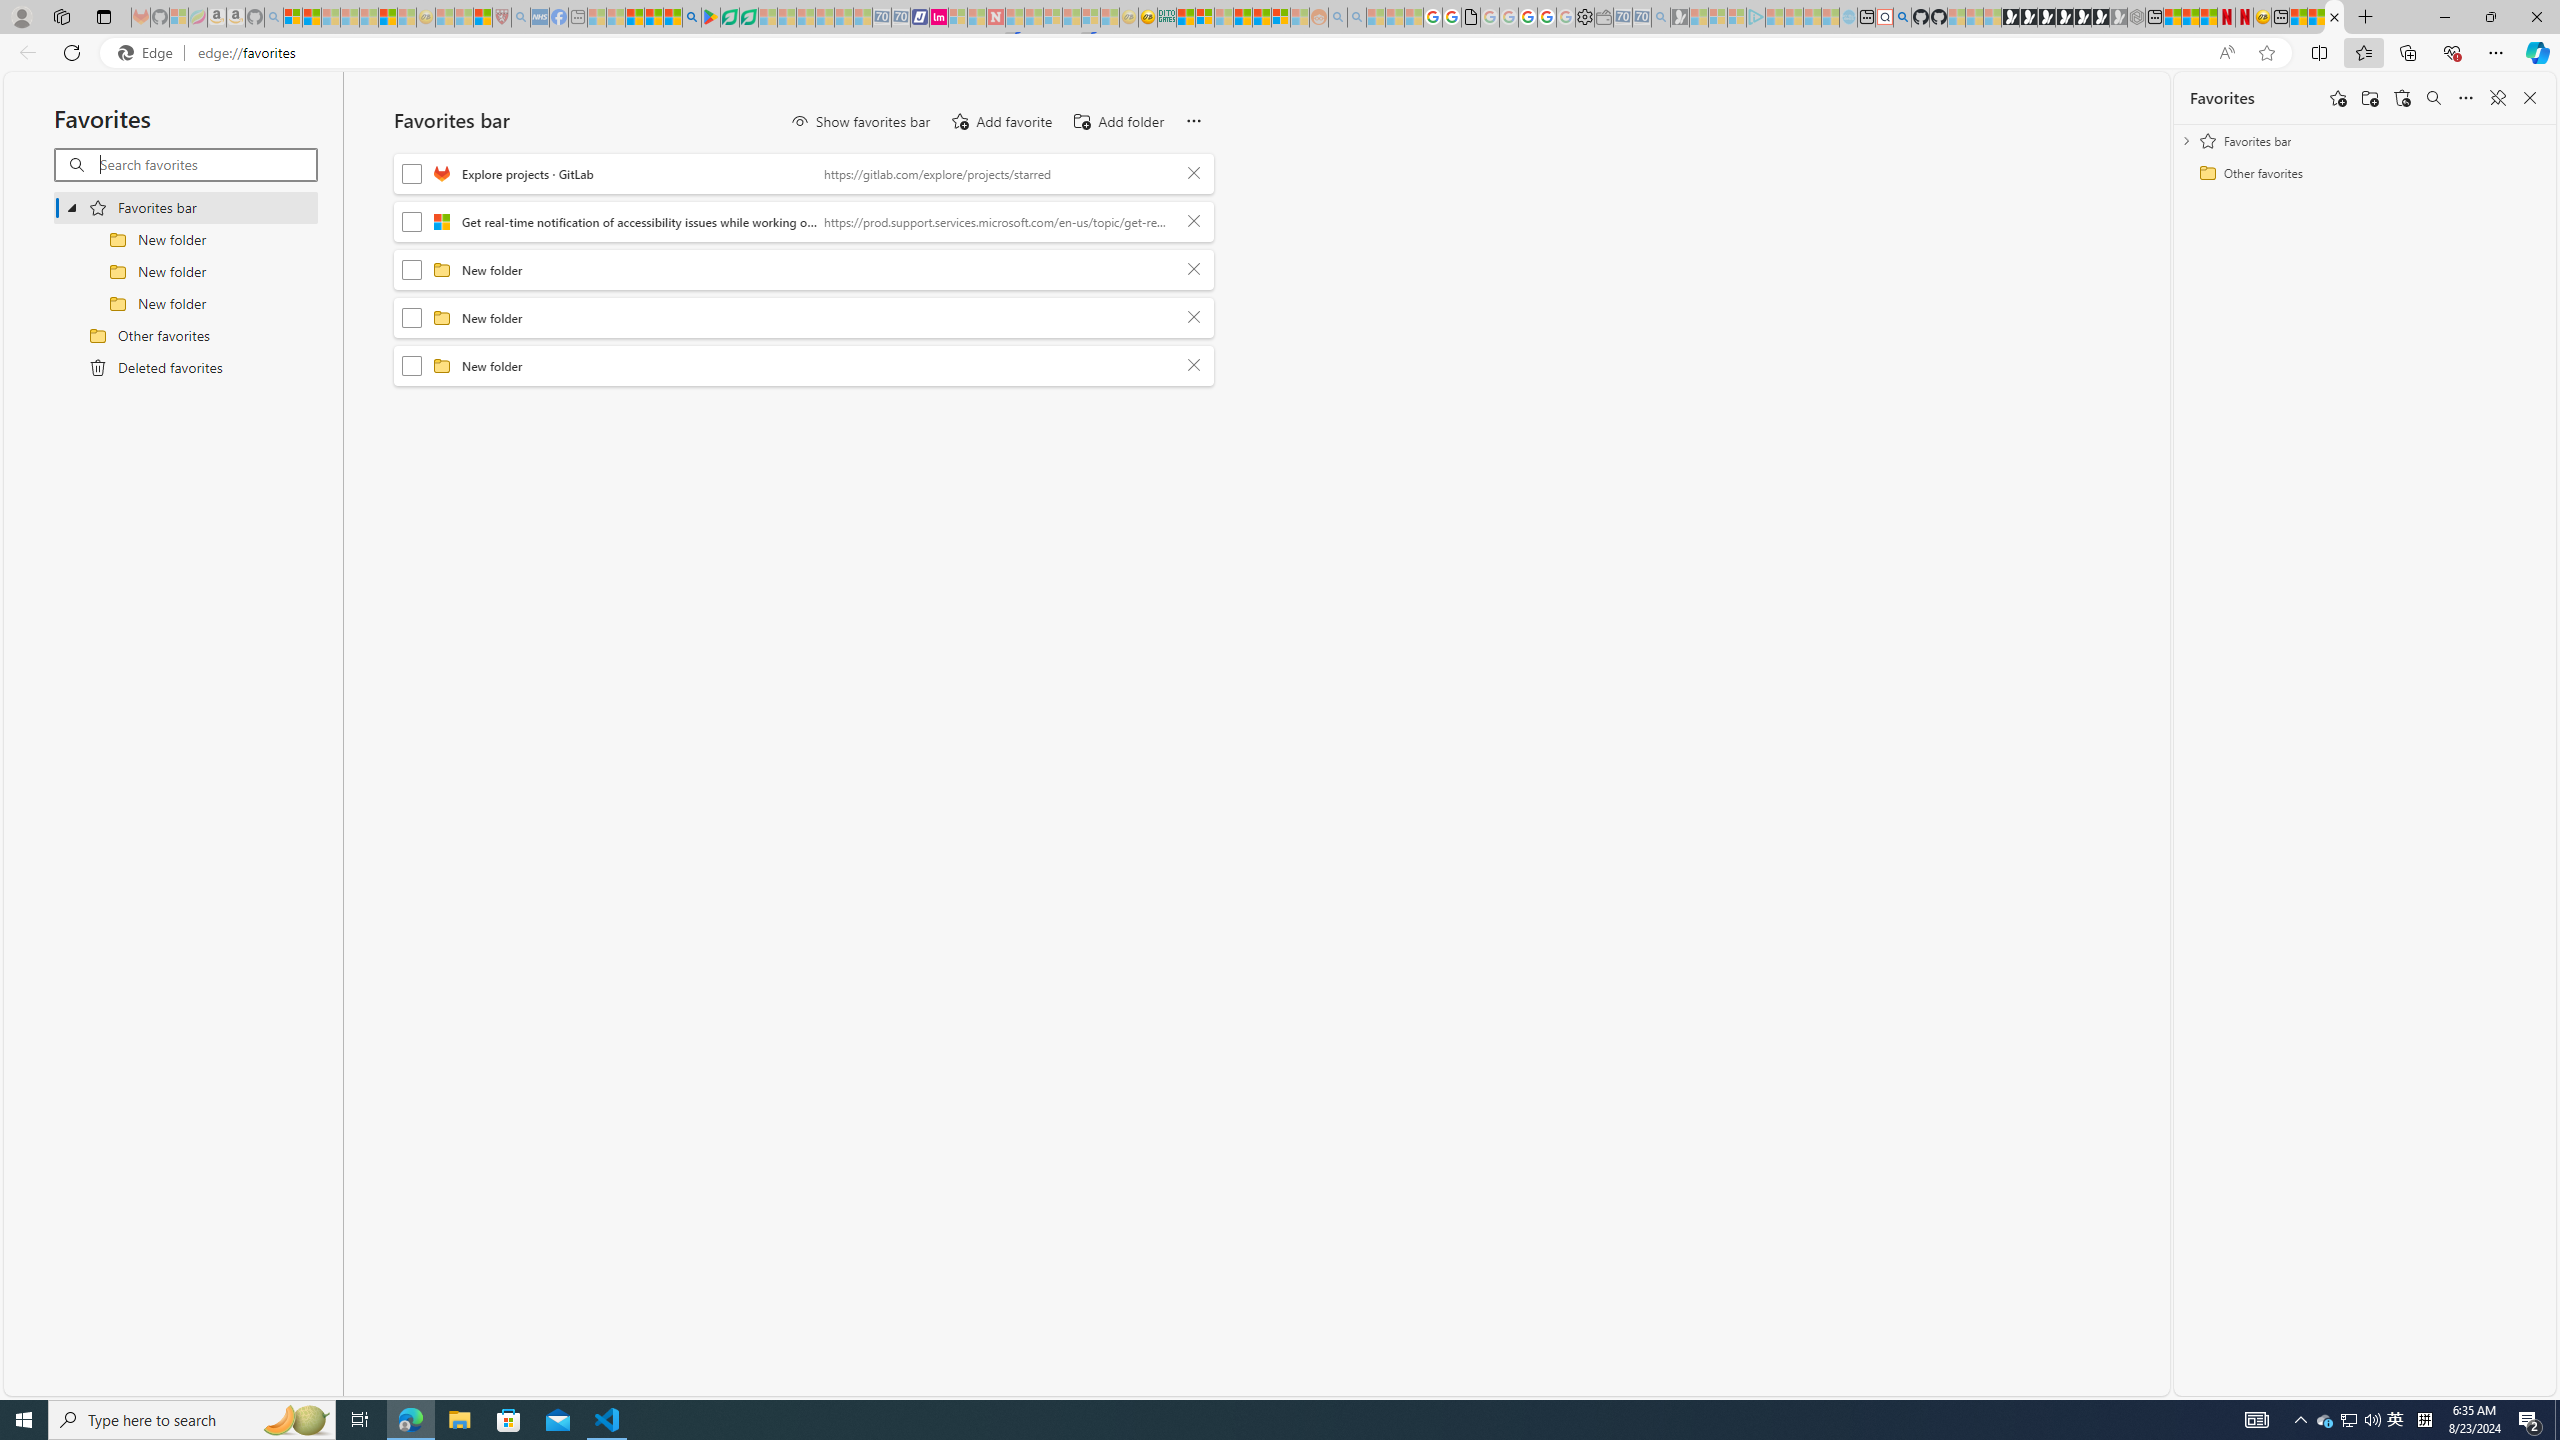  Describe the element at coordinates (1812, 17) in the screenshot. I see `Microsoft Start - Sleeping` at that location.